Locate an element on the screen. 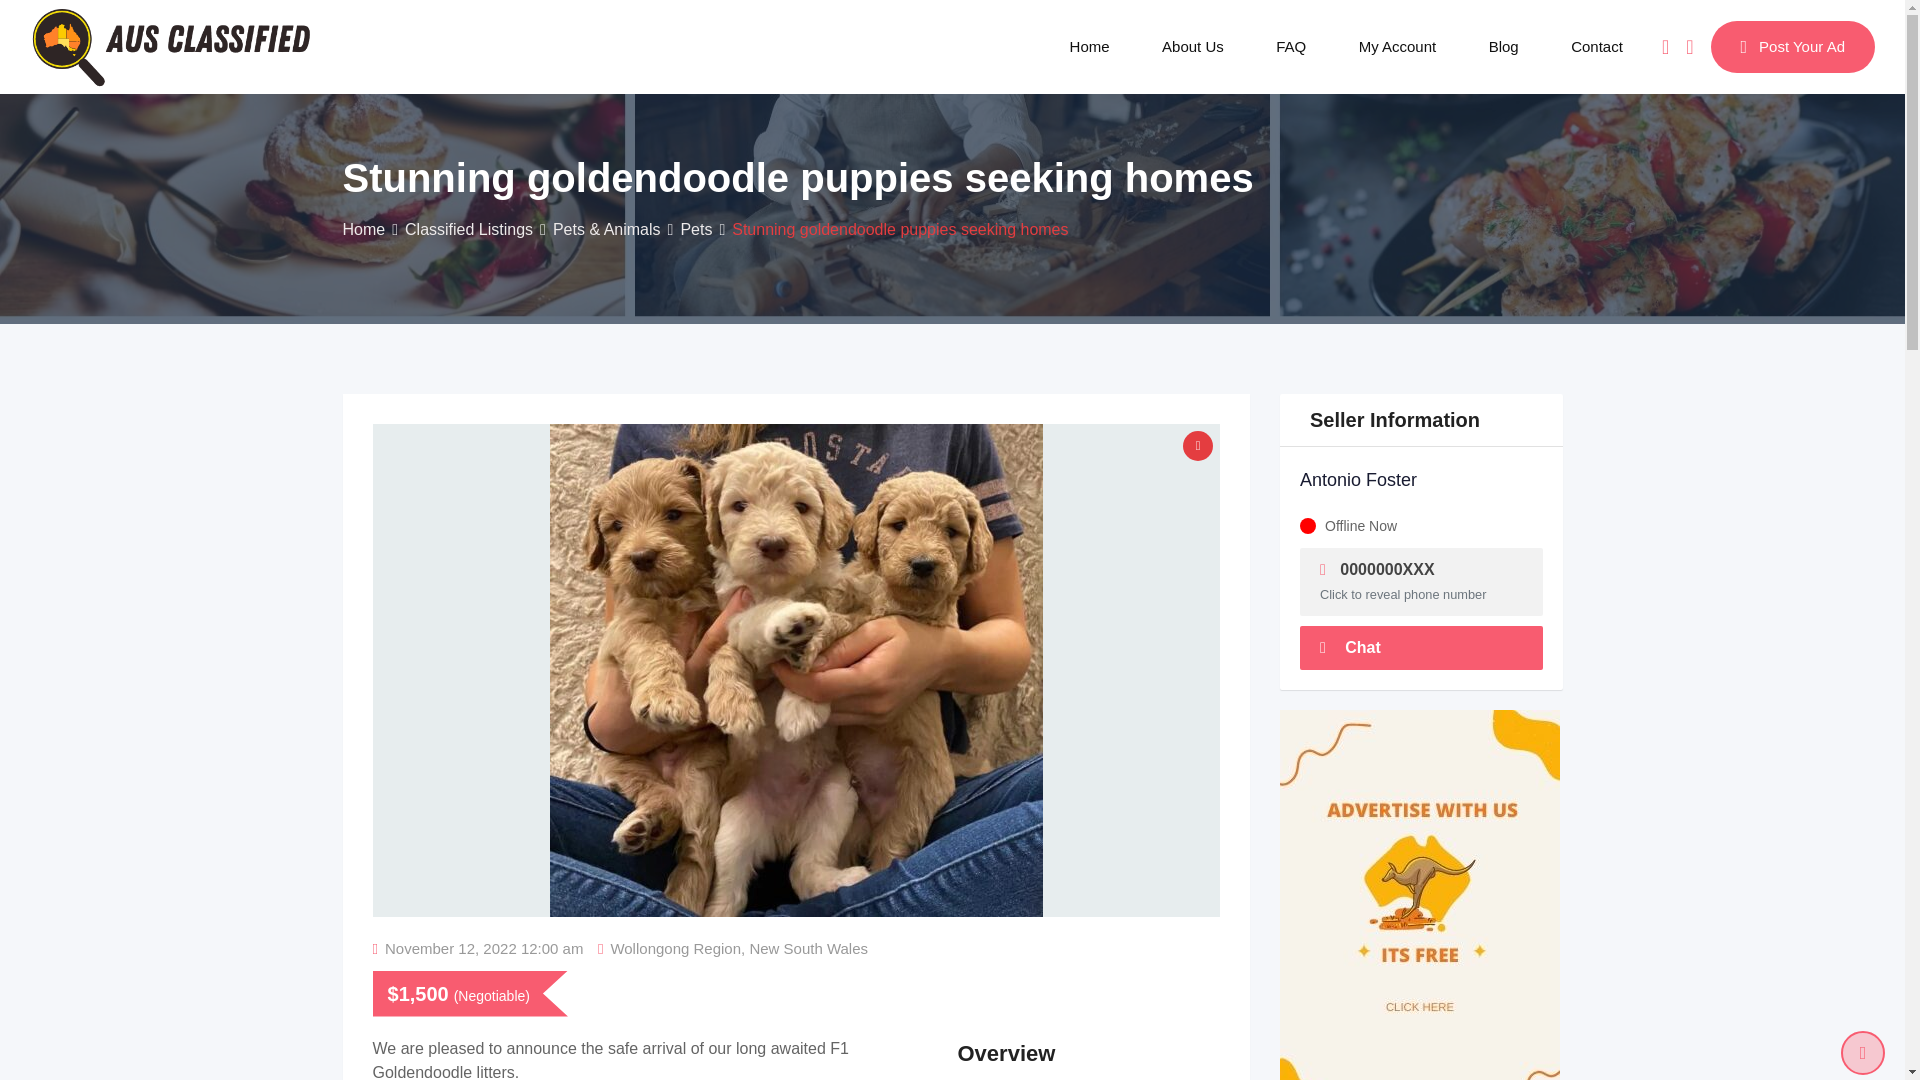 This screenshot has height=1080, width=1920. Post Your Ad is located at coordinates (1792, 46).